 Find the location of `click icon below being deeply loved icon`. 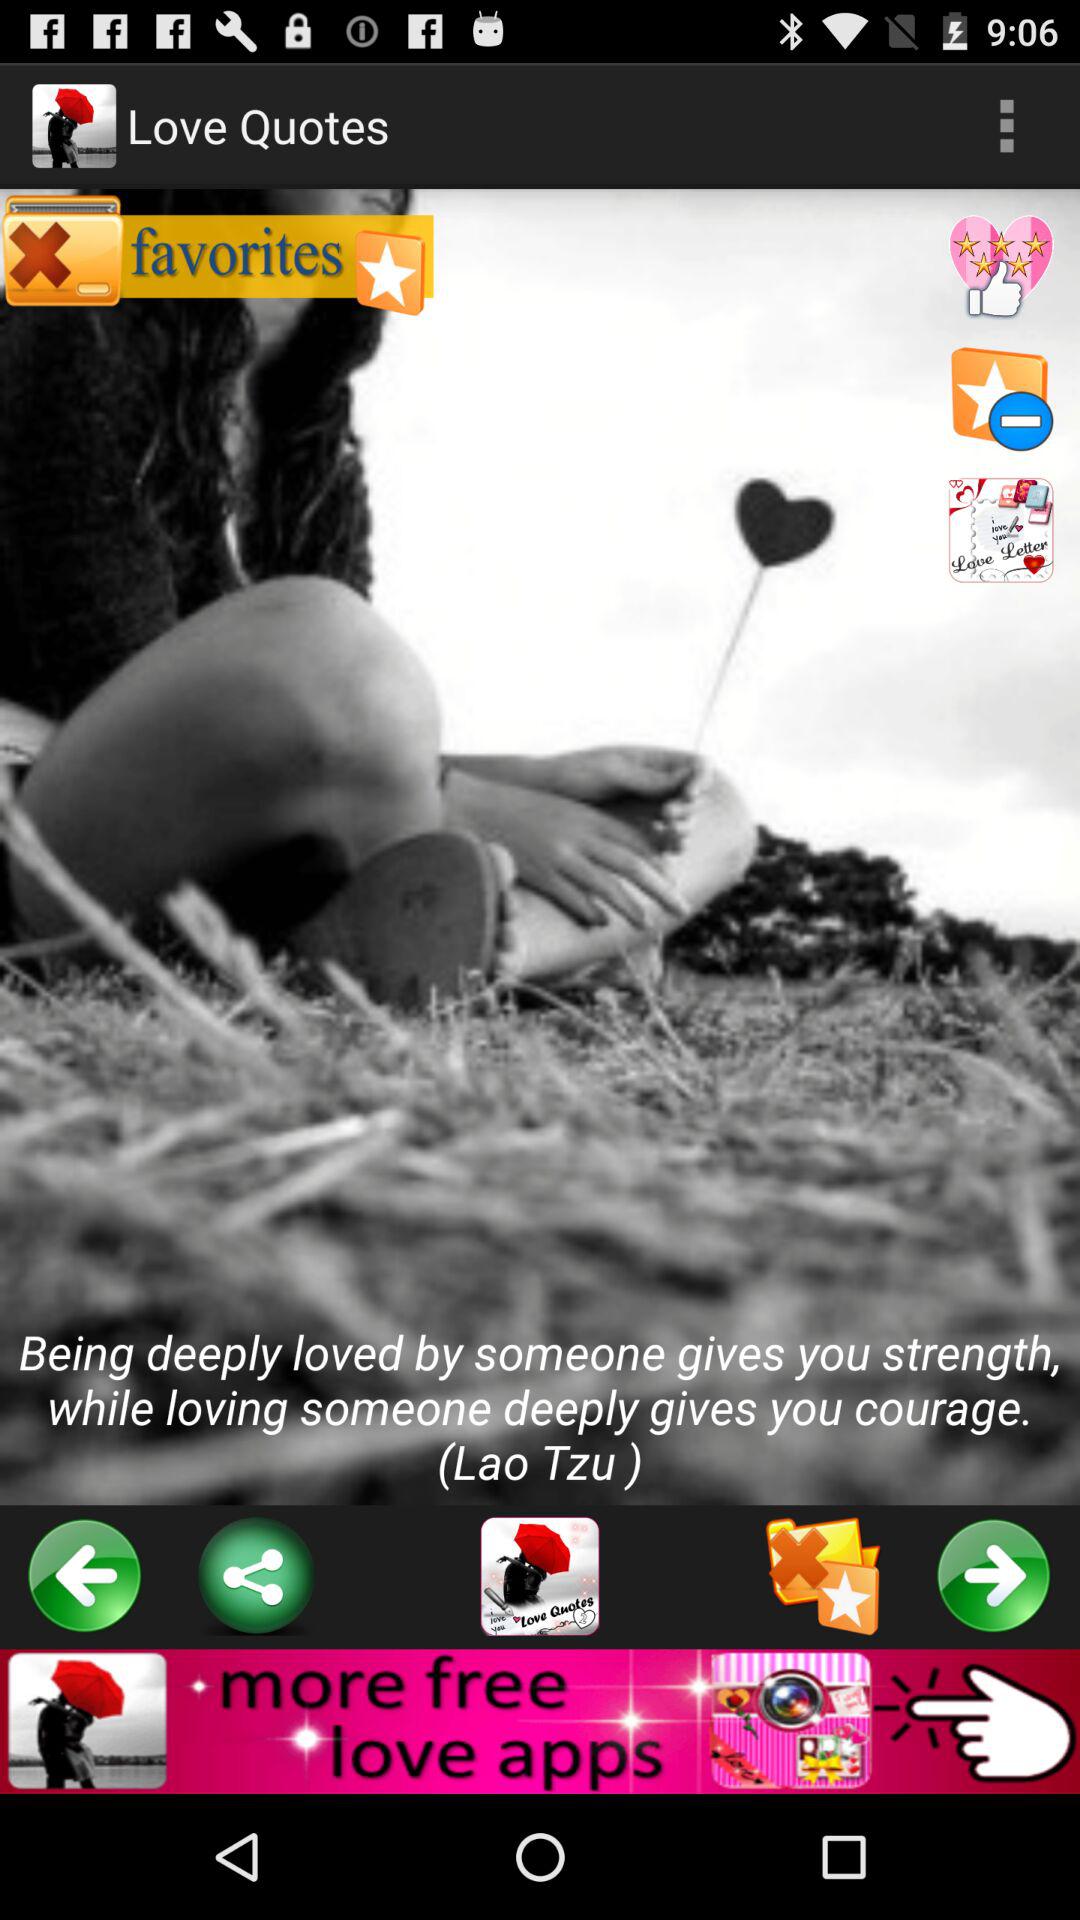

click icon below being deeply loved icon is located at coordinates (85, 1576).